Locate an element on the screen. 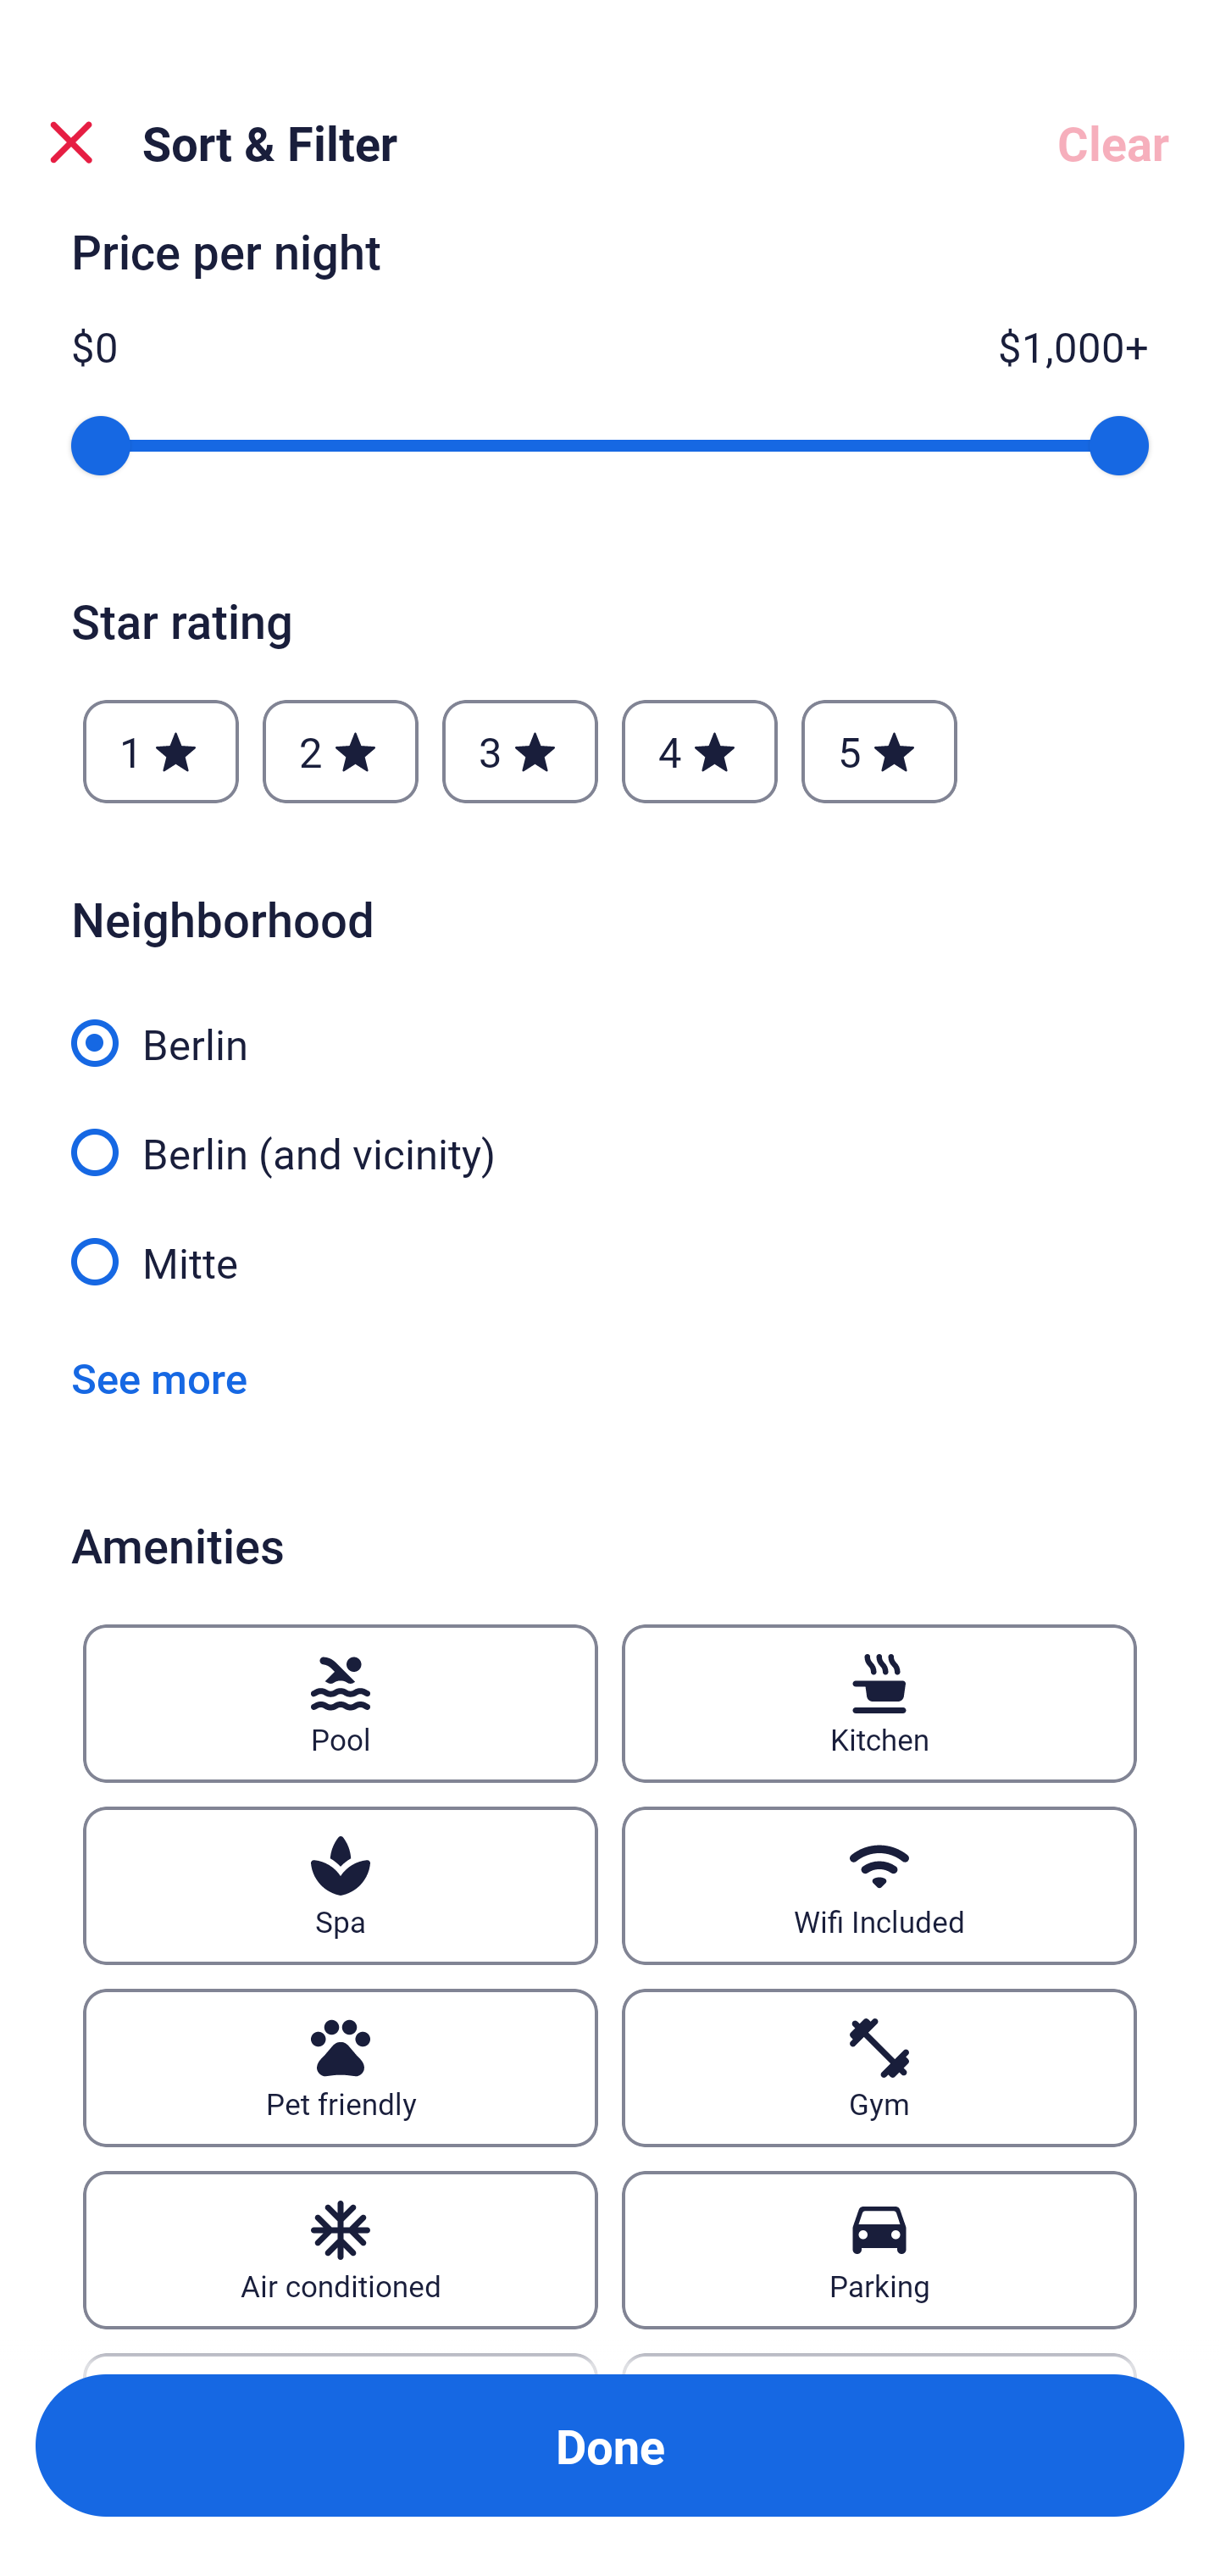 The width and height of the screenshot is (1220, 2576). Pet friendly is located at coordinates (340, 2068).